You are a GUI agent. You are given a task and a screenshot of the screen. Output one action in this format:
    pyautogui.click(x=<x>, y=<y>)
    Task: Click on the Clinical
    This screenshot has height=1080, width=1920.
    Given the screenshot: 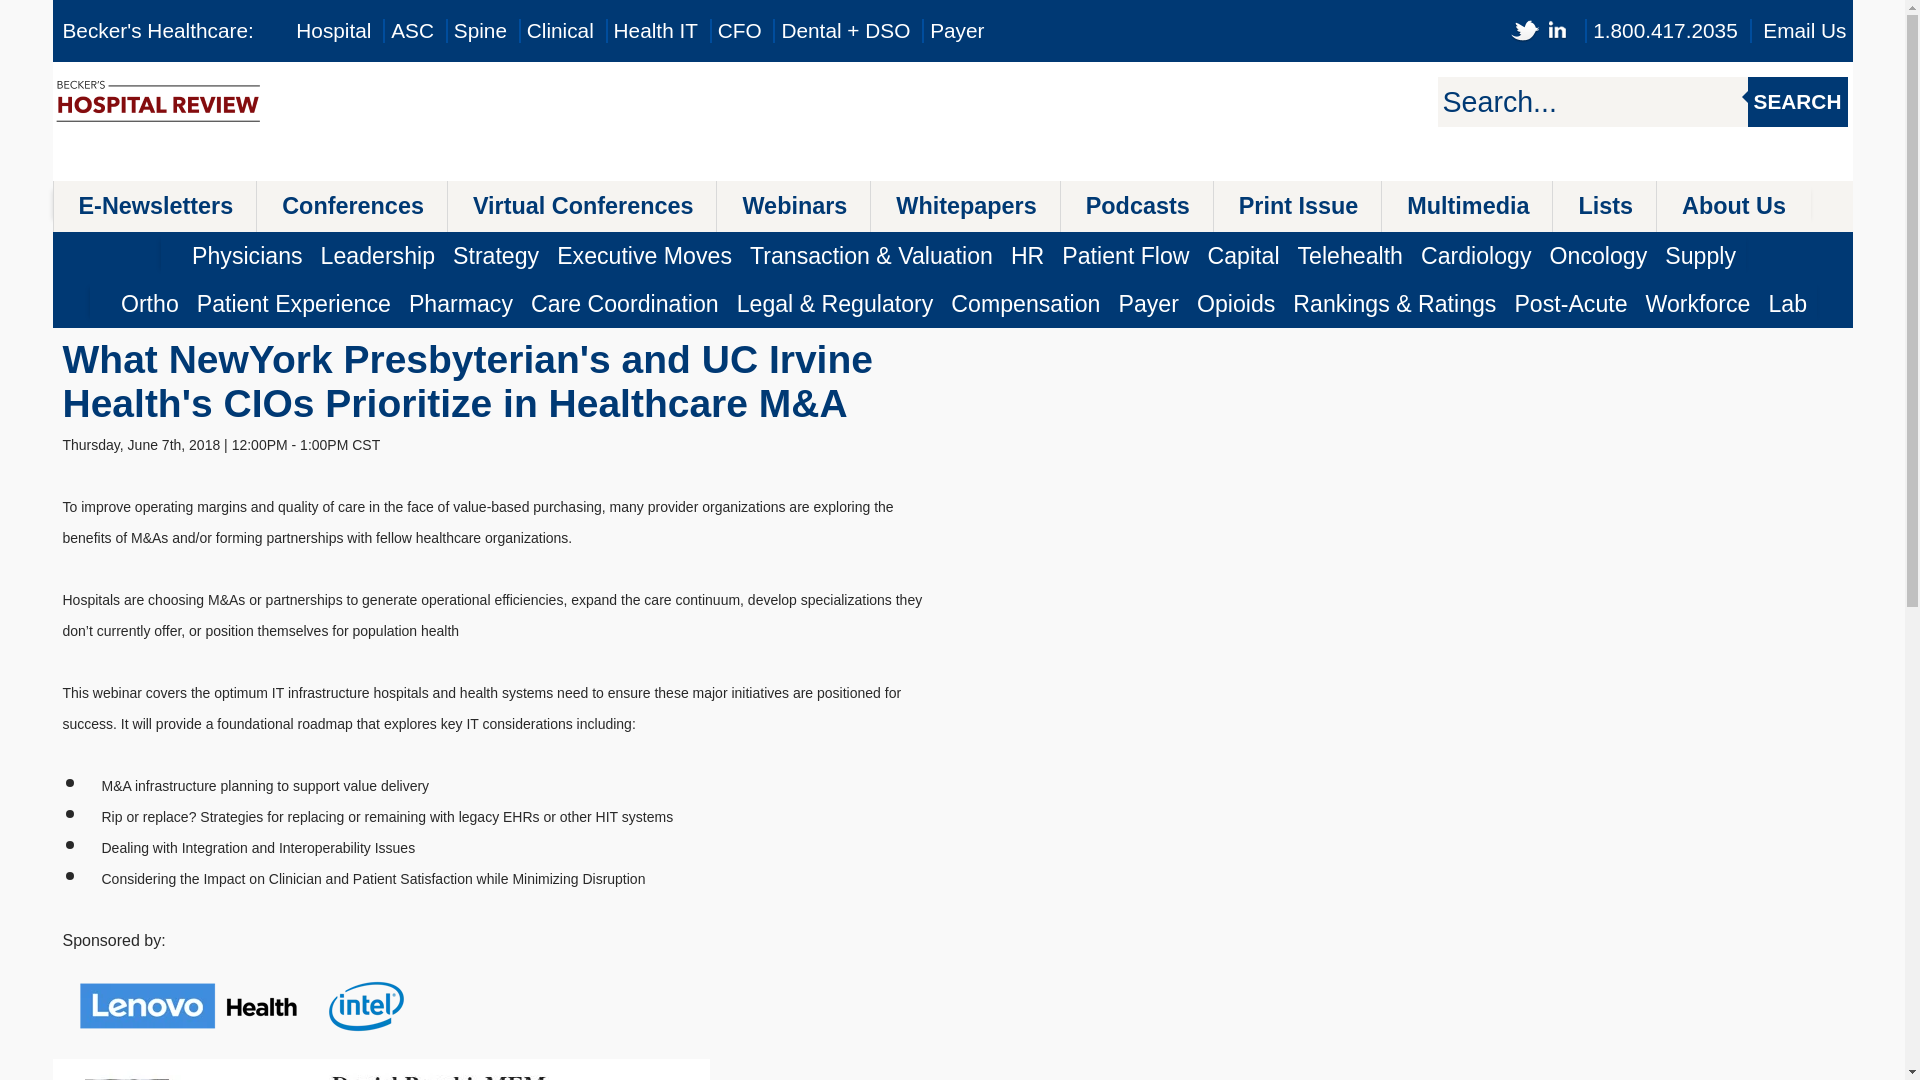 What is the action you would take?
    pyautogui.click(x=560, y=30)
    